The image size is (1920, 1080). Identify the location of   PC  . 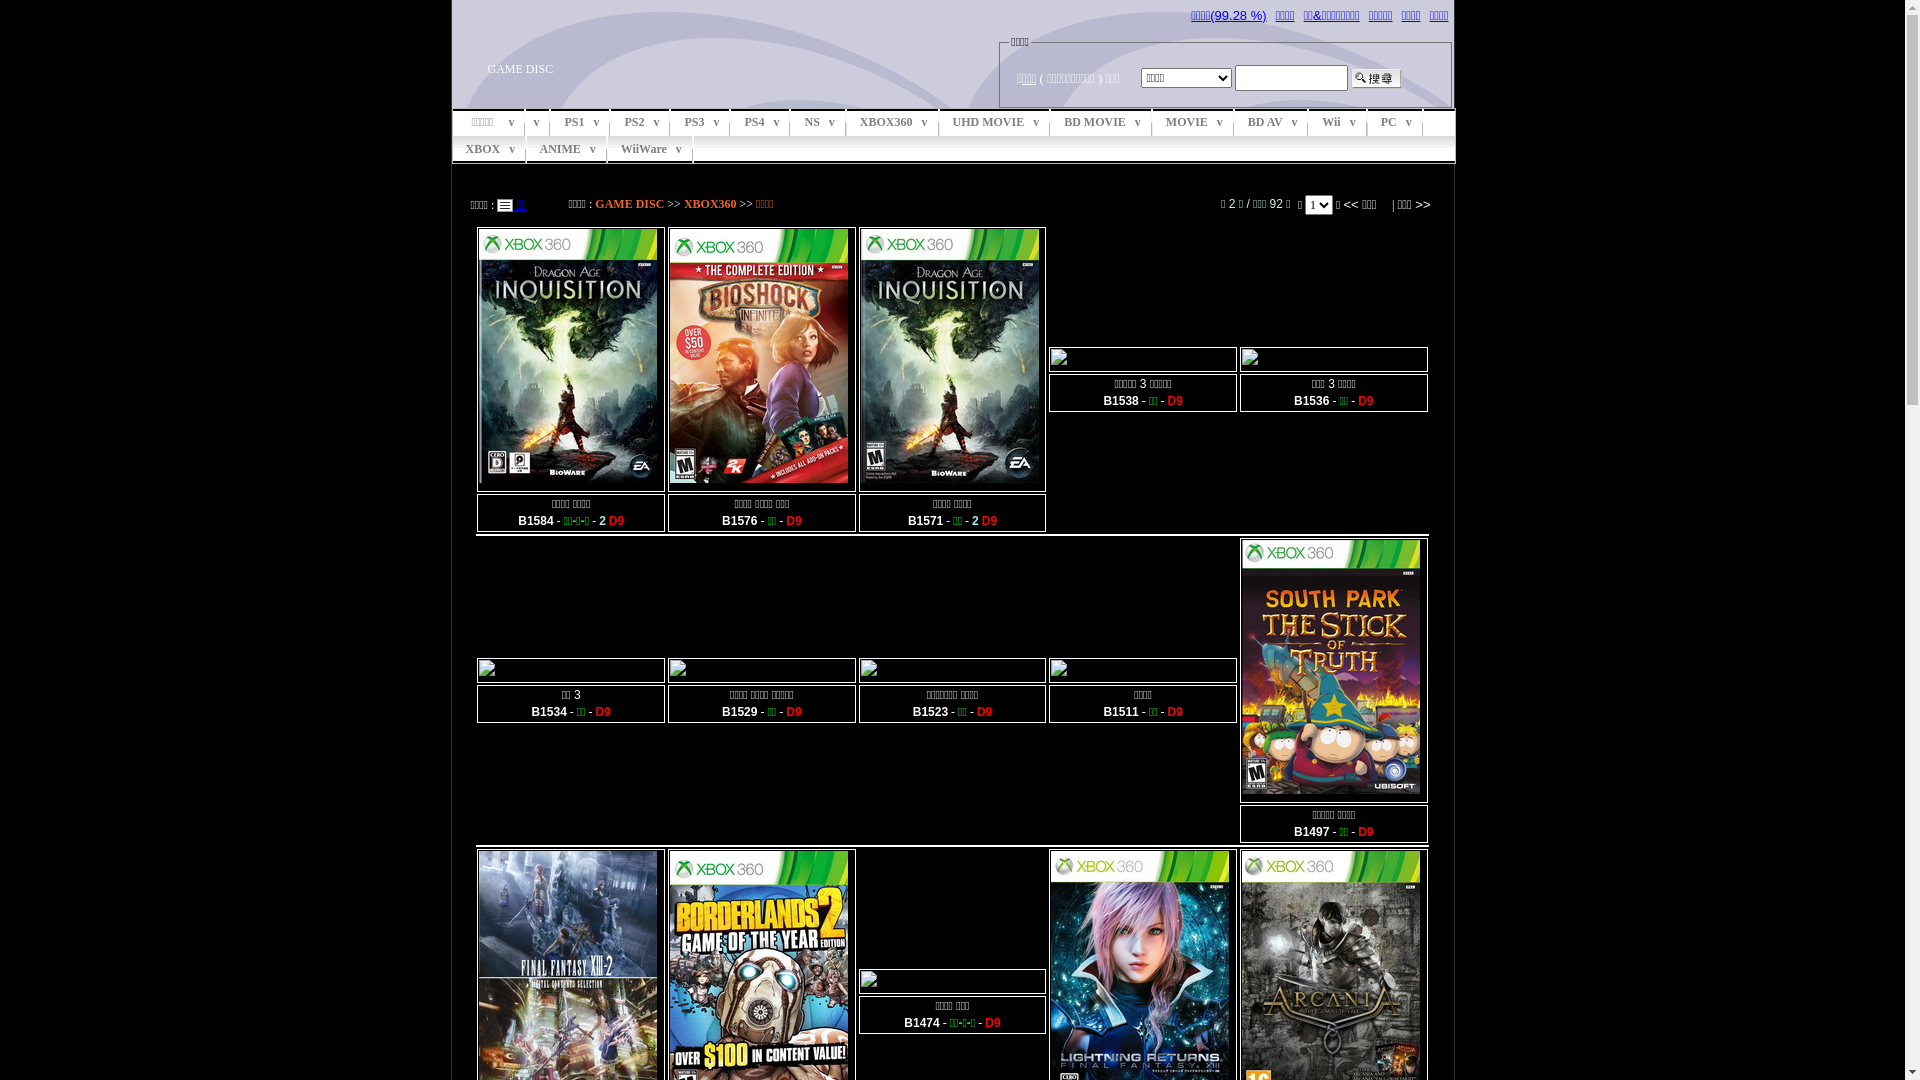
(1396, 122).